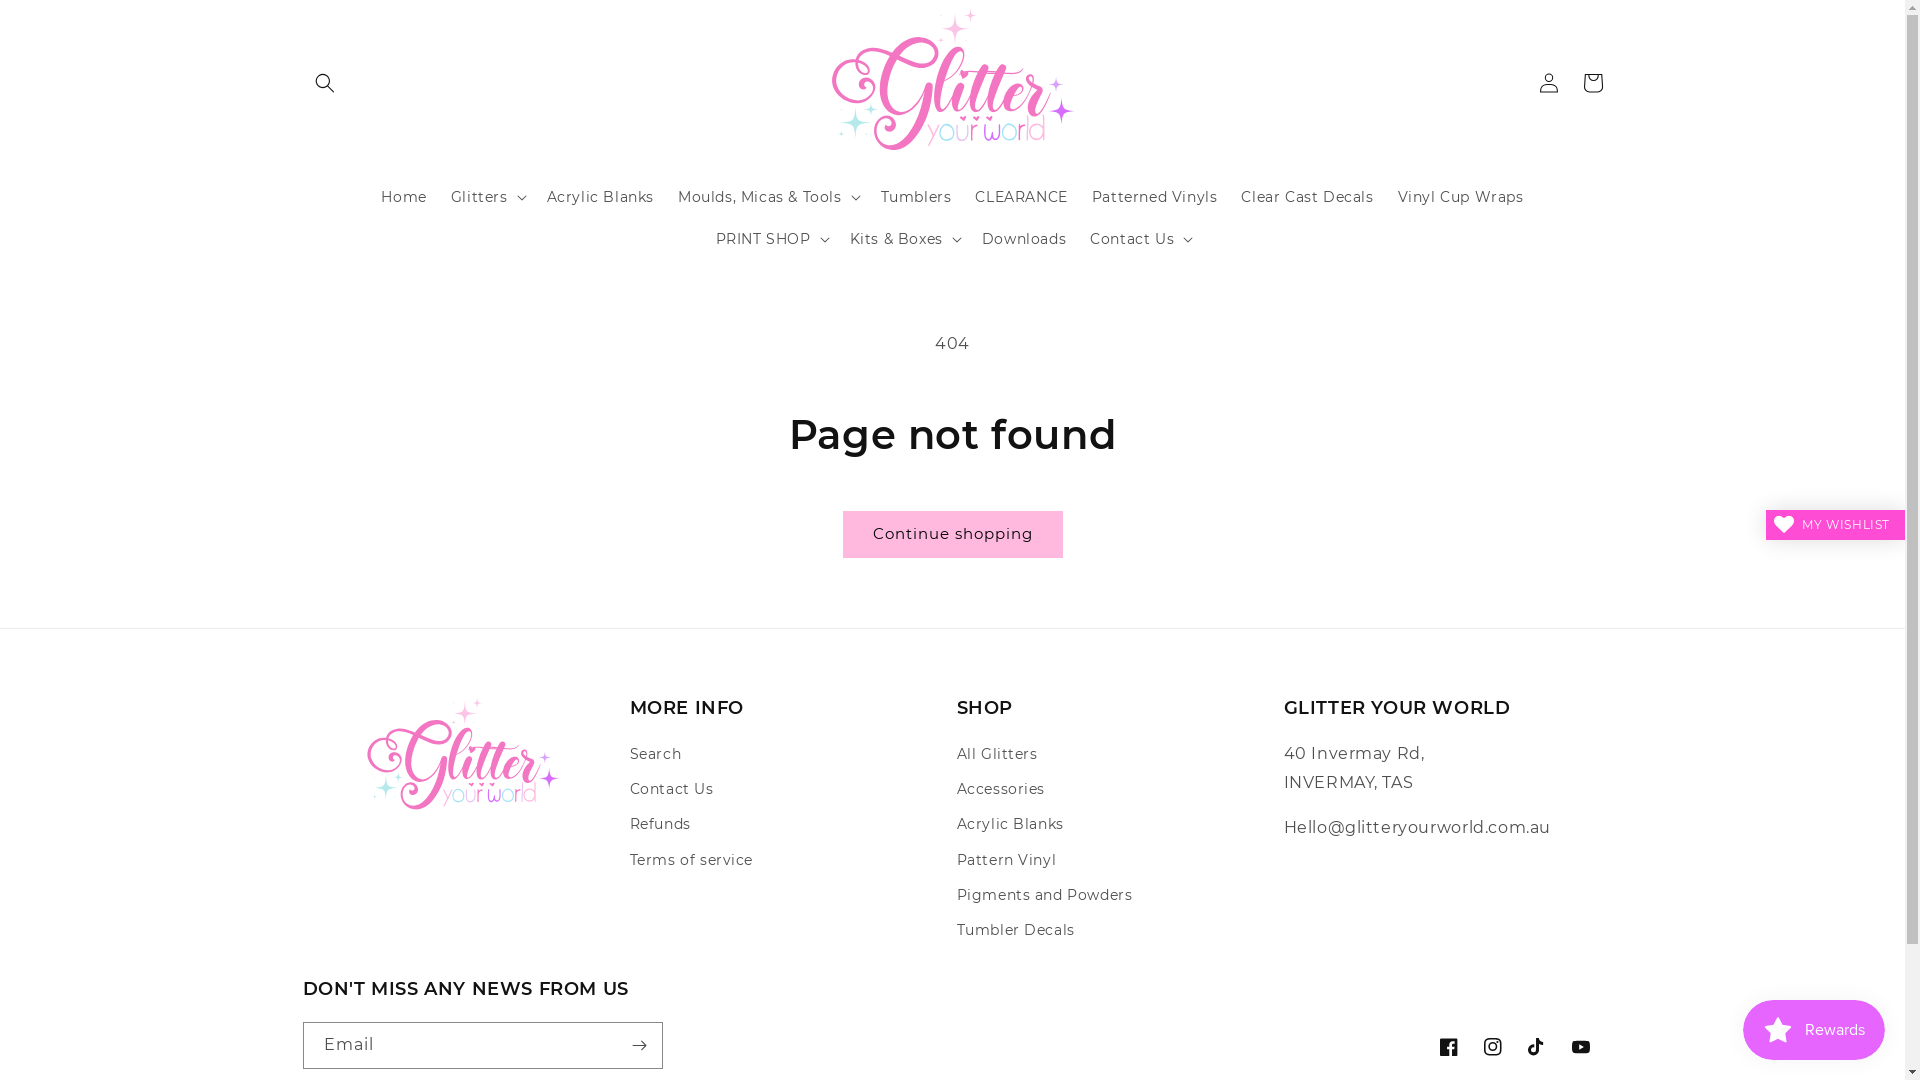  What do you see at coordinates (672, 790) in the screenshot?
I see `Contact Us` at bounding box center [672, 790].